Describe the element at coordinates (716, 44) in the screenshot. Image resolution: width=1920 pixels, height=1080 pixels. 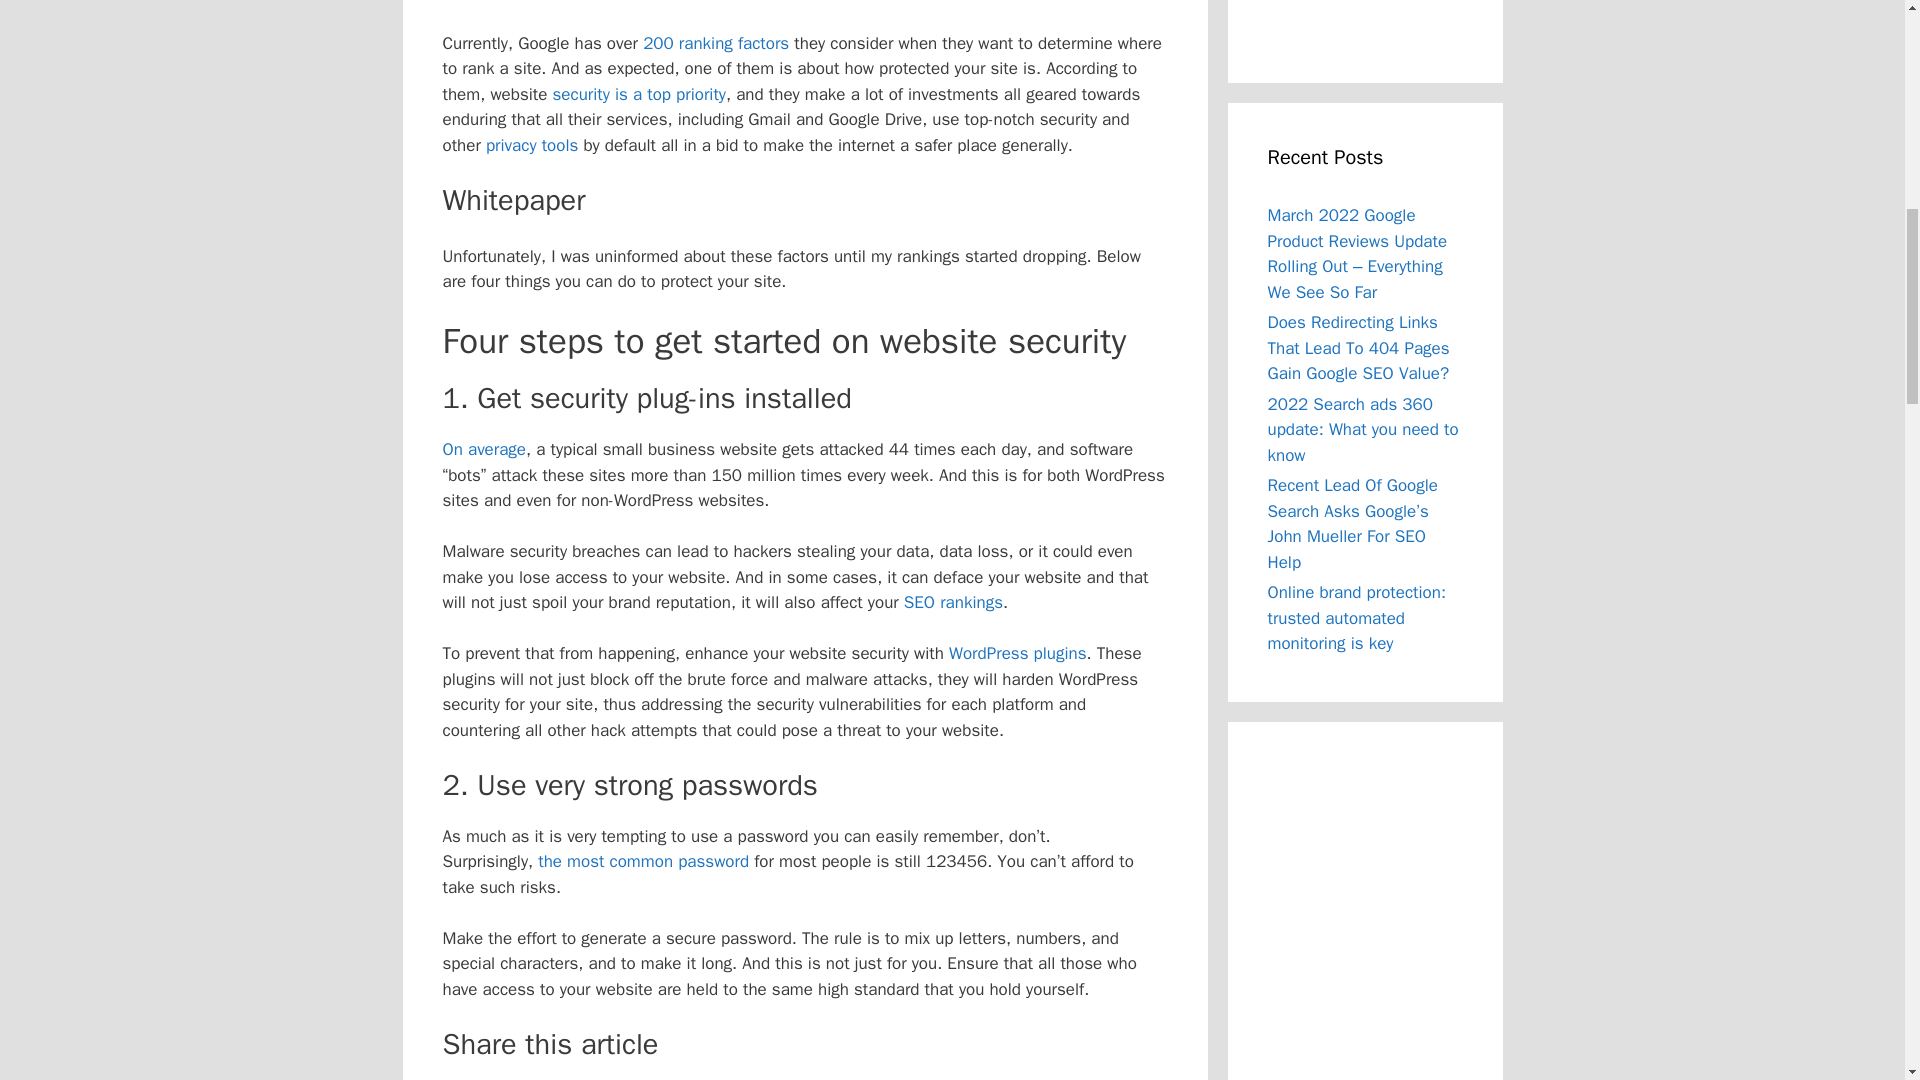
I see `200 ranking factors` at that location.